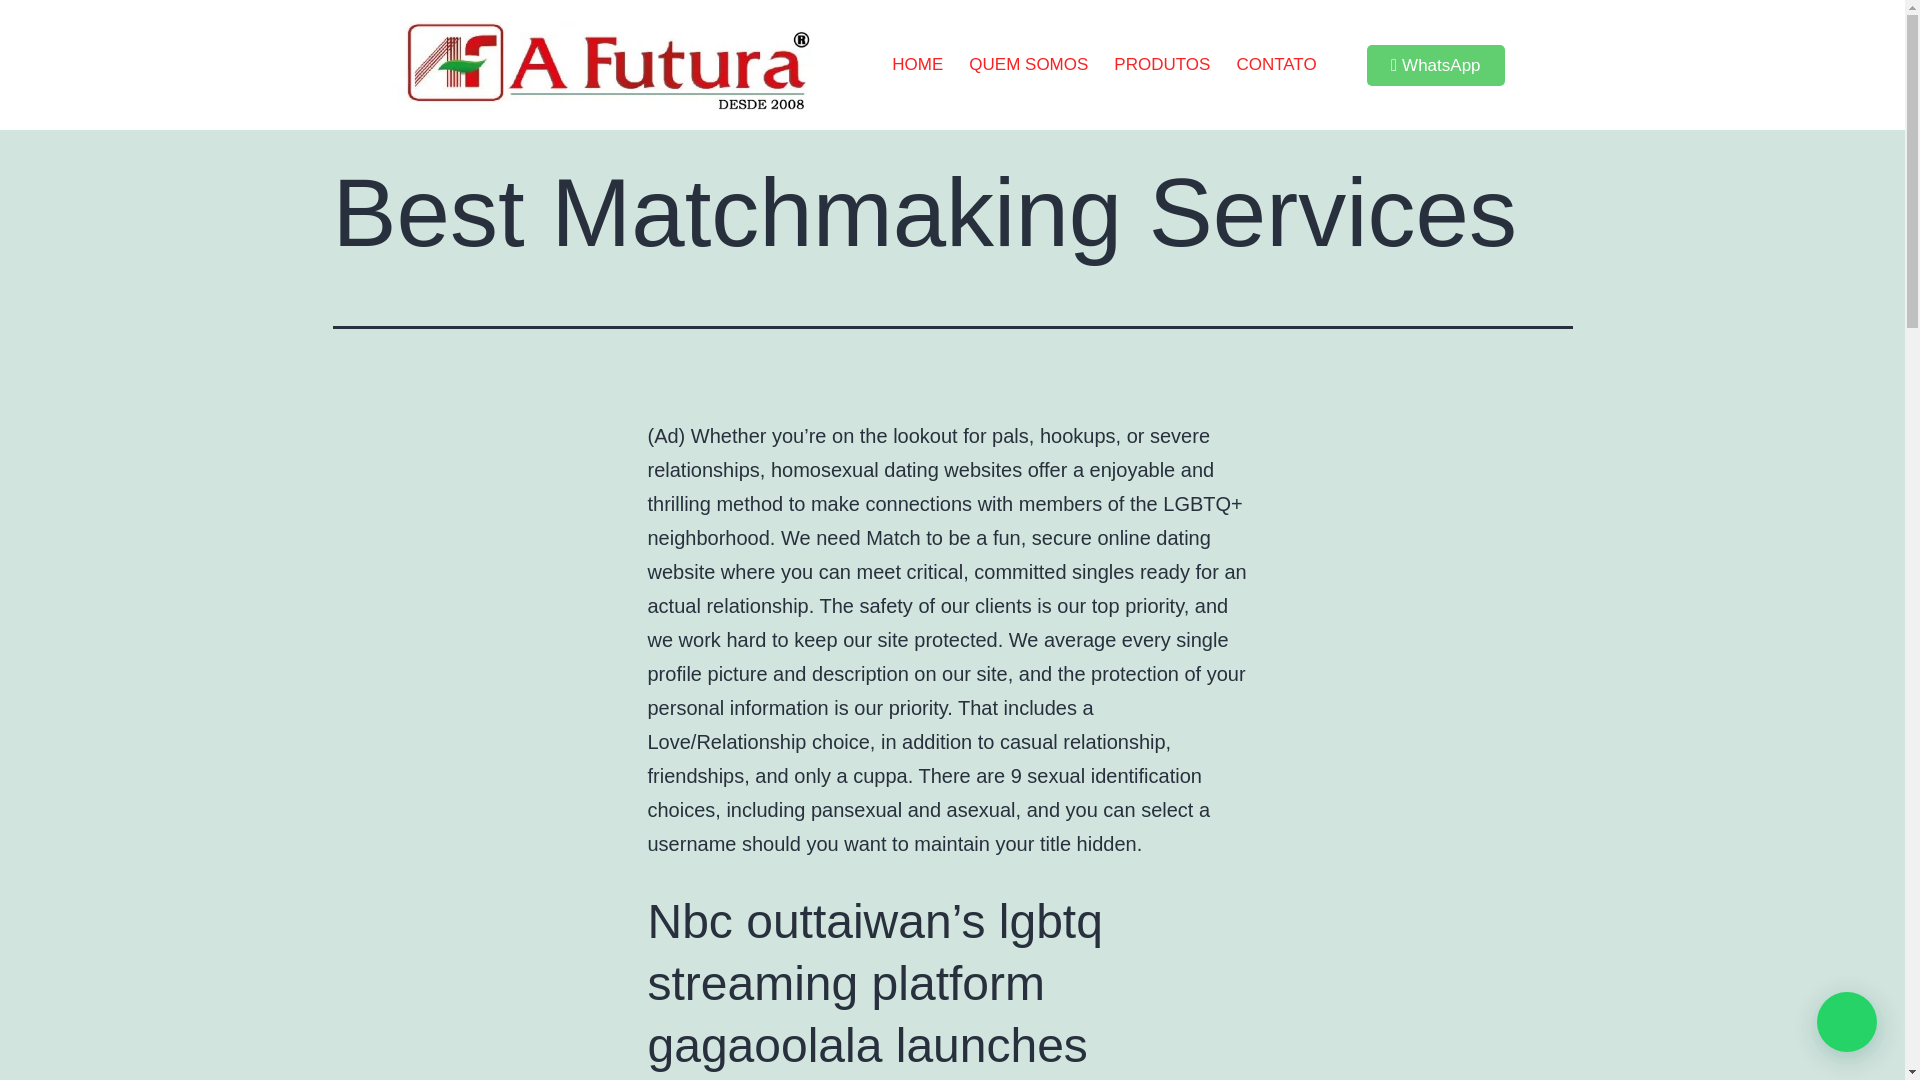 The height and width of the screenshot is (1080, 1920). What do you see at coordinates (1162, 64) in the screenshot?
I see `PRODUTOS` at bounding box center [1162, 64].